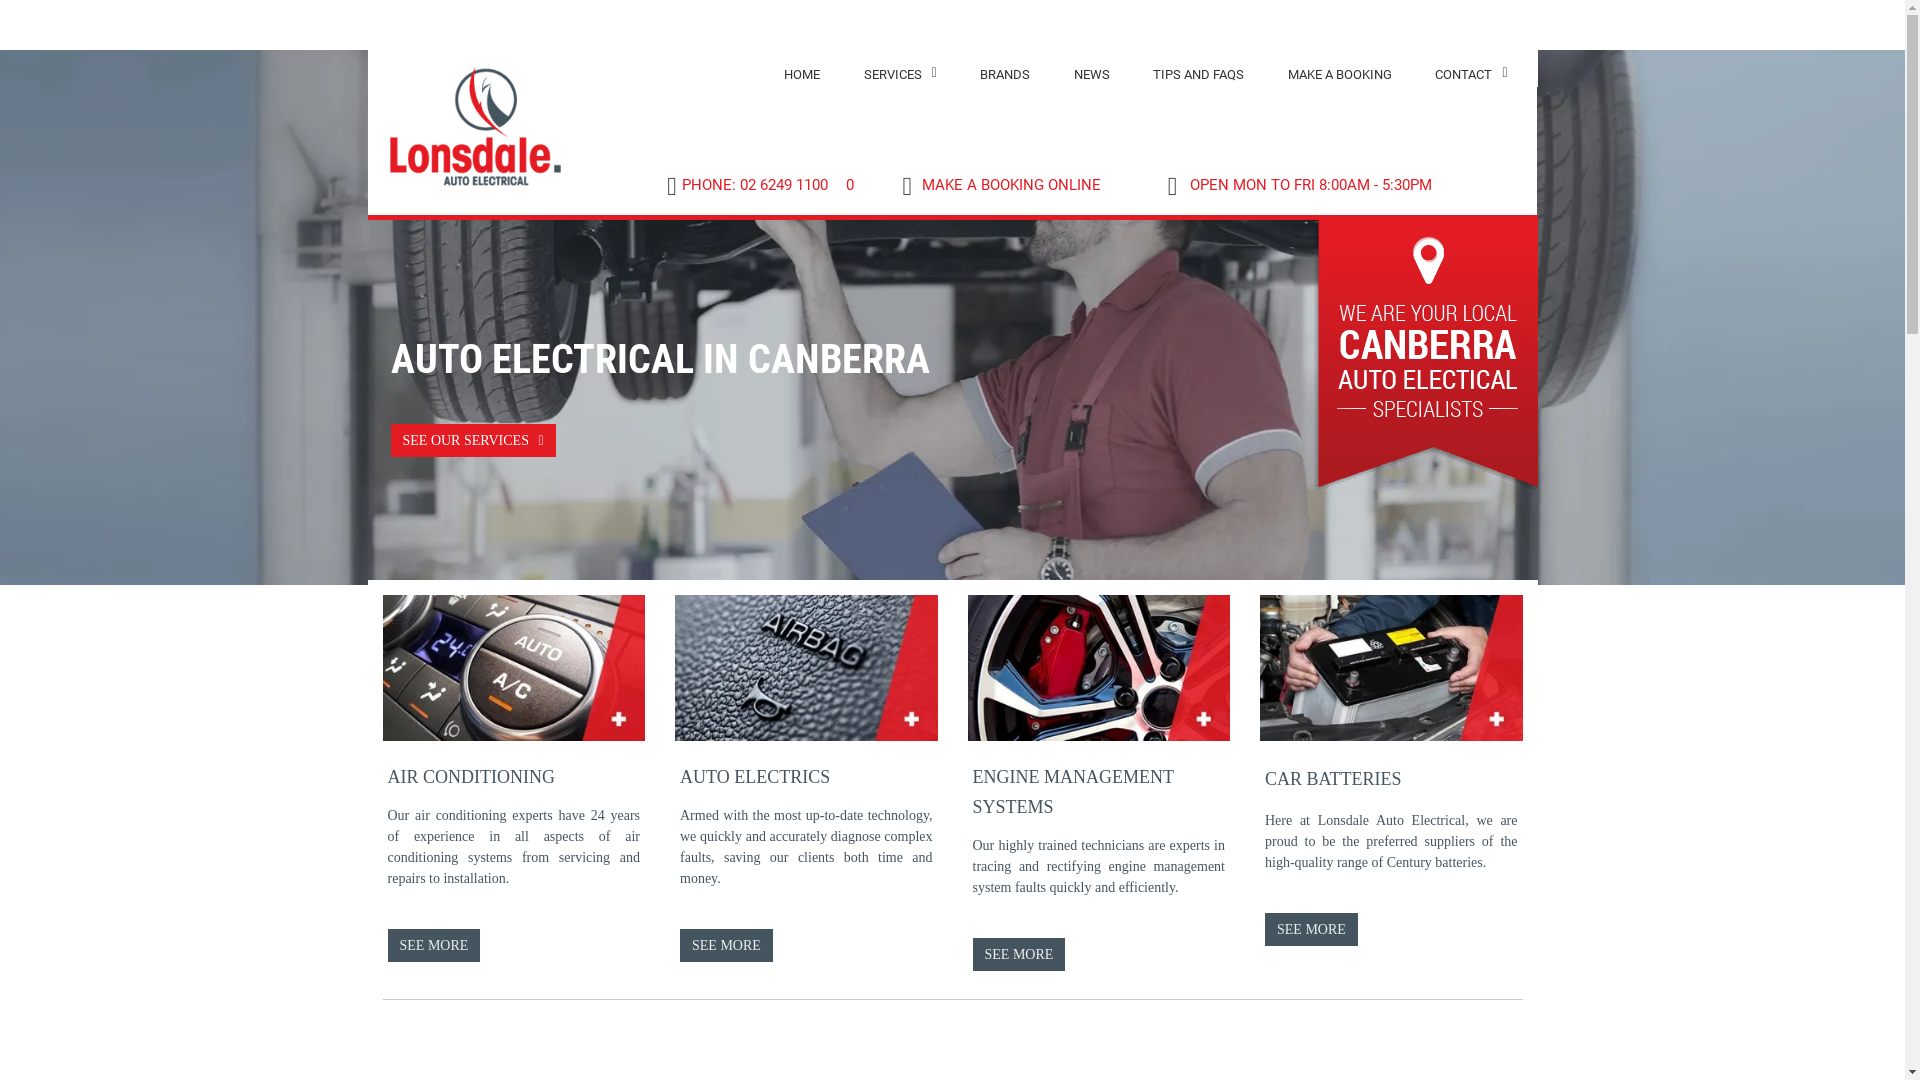 The image size is (1920, 1080). I want to click on CONTACT, so click(1471, 74).